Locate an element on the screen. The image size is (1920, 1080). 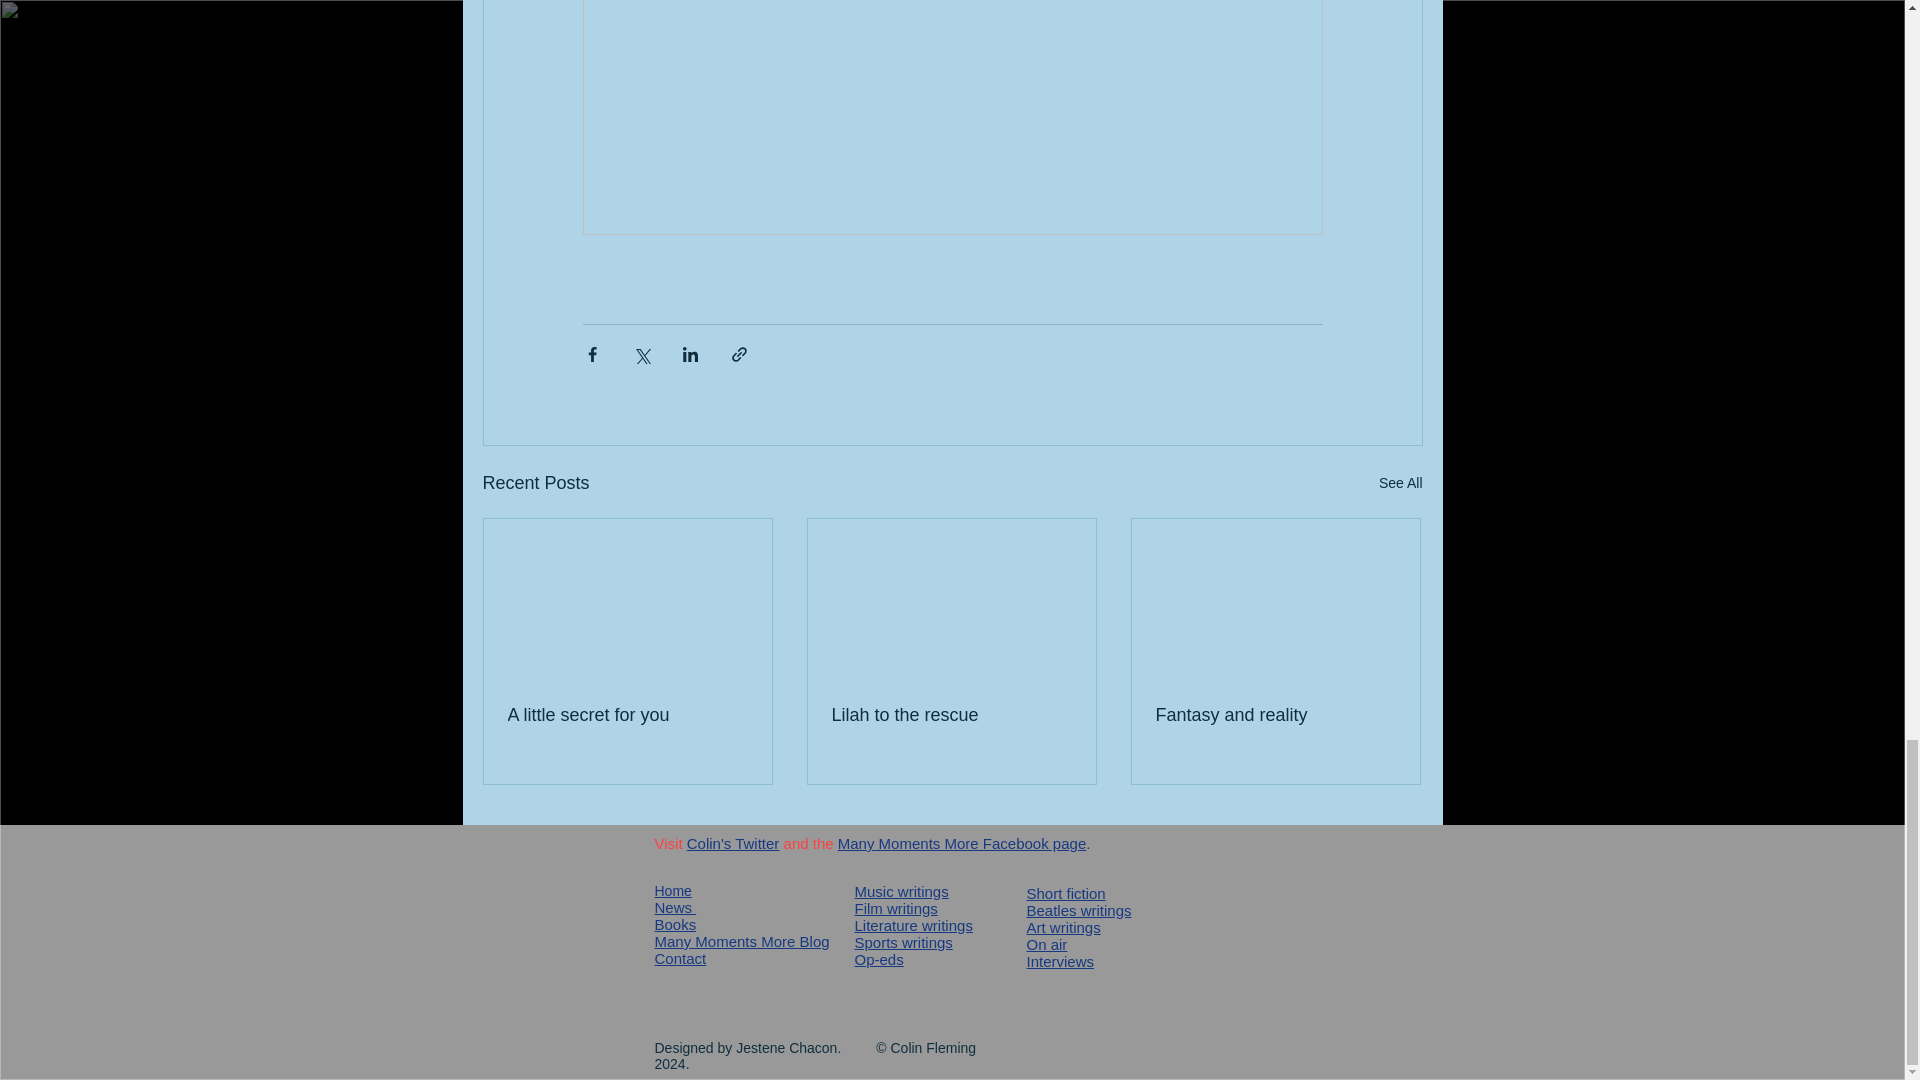
Home is located at coordinates (672, 890).